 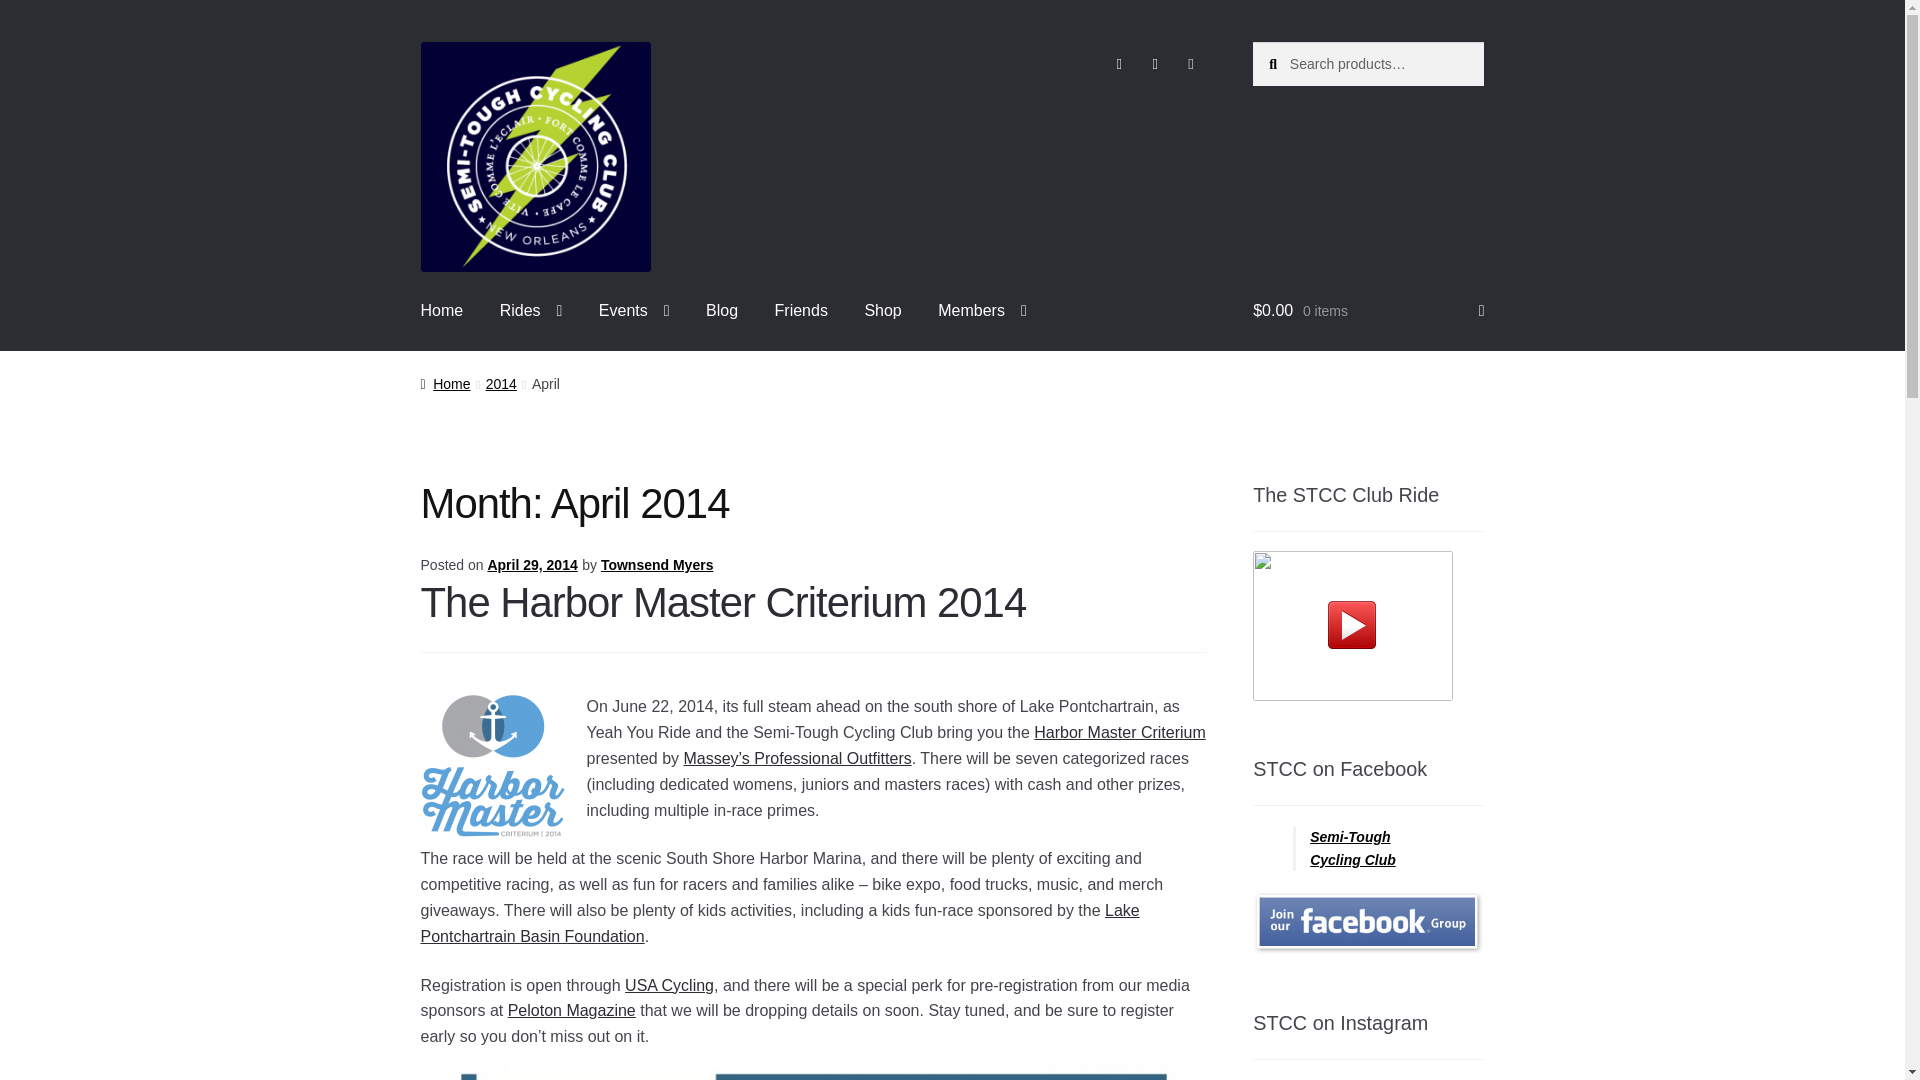 I want to click on Peloton Magazine, so click(x=572, y=1010).